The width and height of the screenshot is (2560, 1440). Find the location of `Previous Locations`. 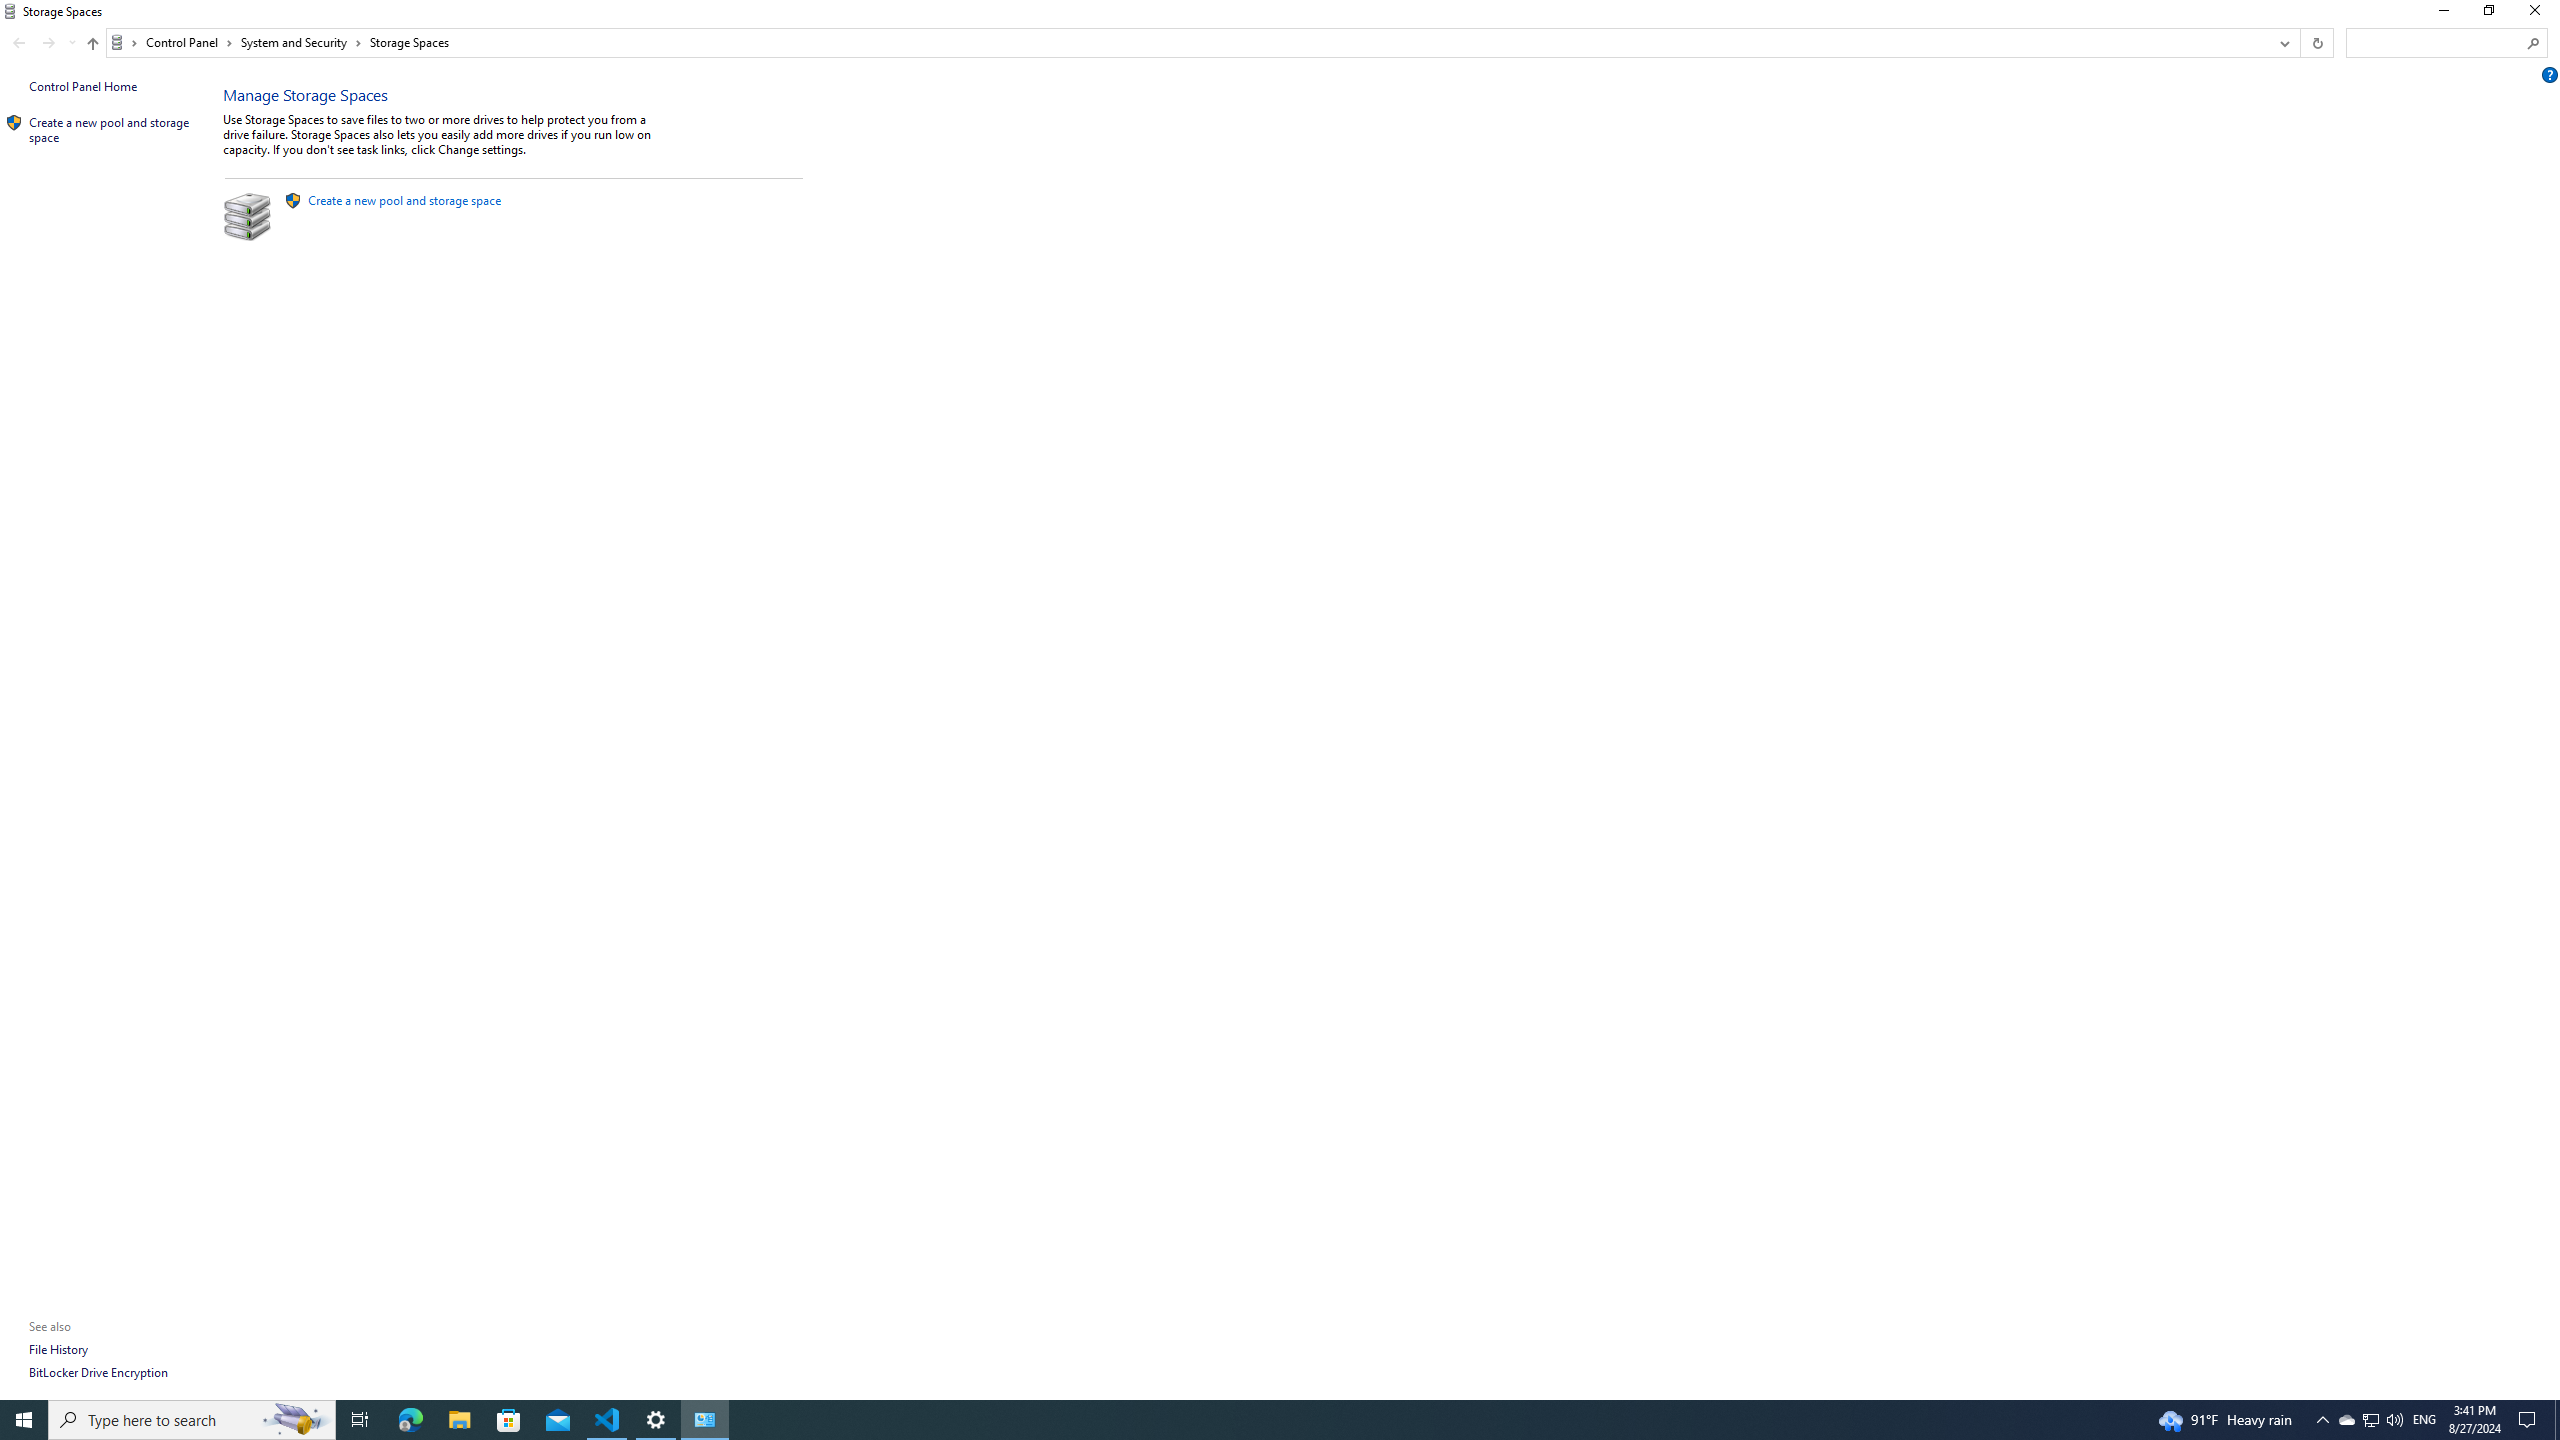

Previous Locations is located at coordinates (2283, 42).